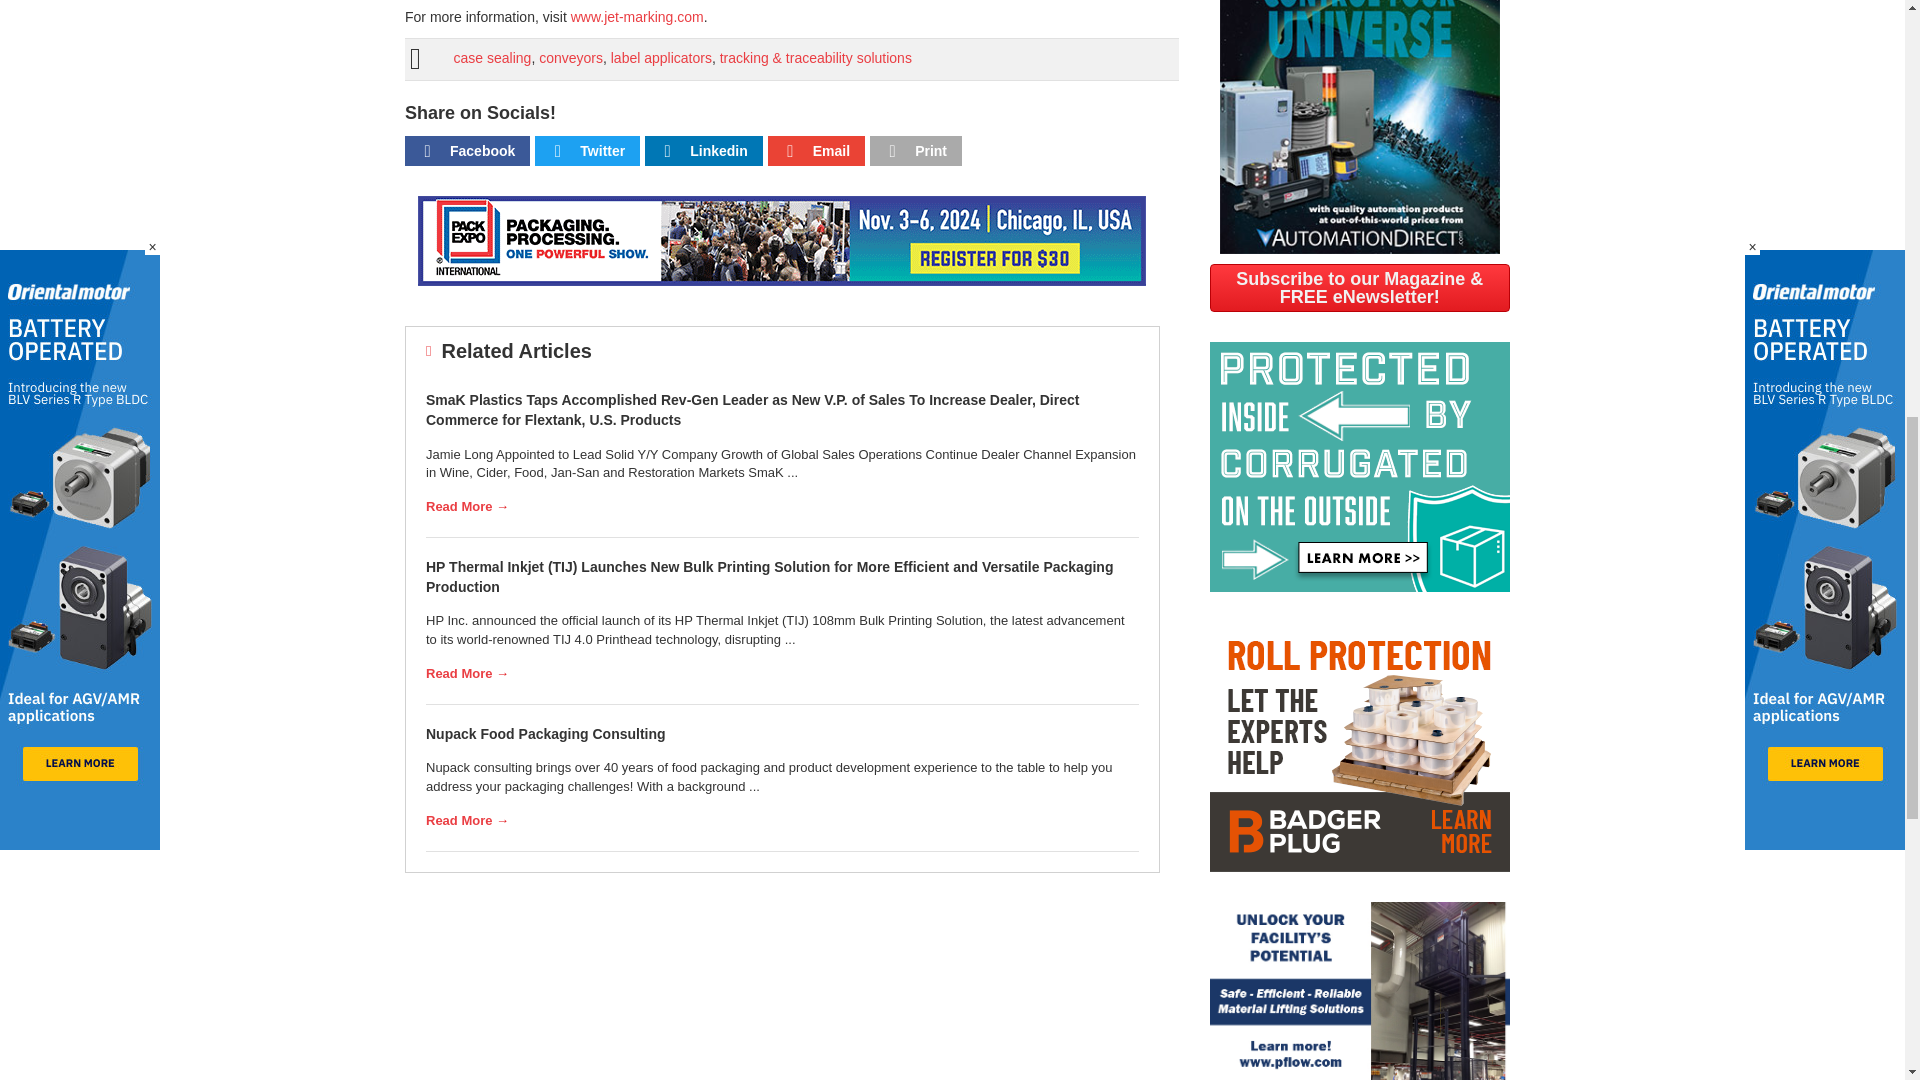  Describe the element at coordinates (546, 733) in the screenshot. I see `Nupack Food Packaging Consulting` at that location.